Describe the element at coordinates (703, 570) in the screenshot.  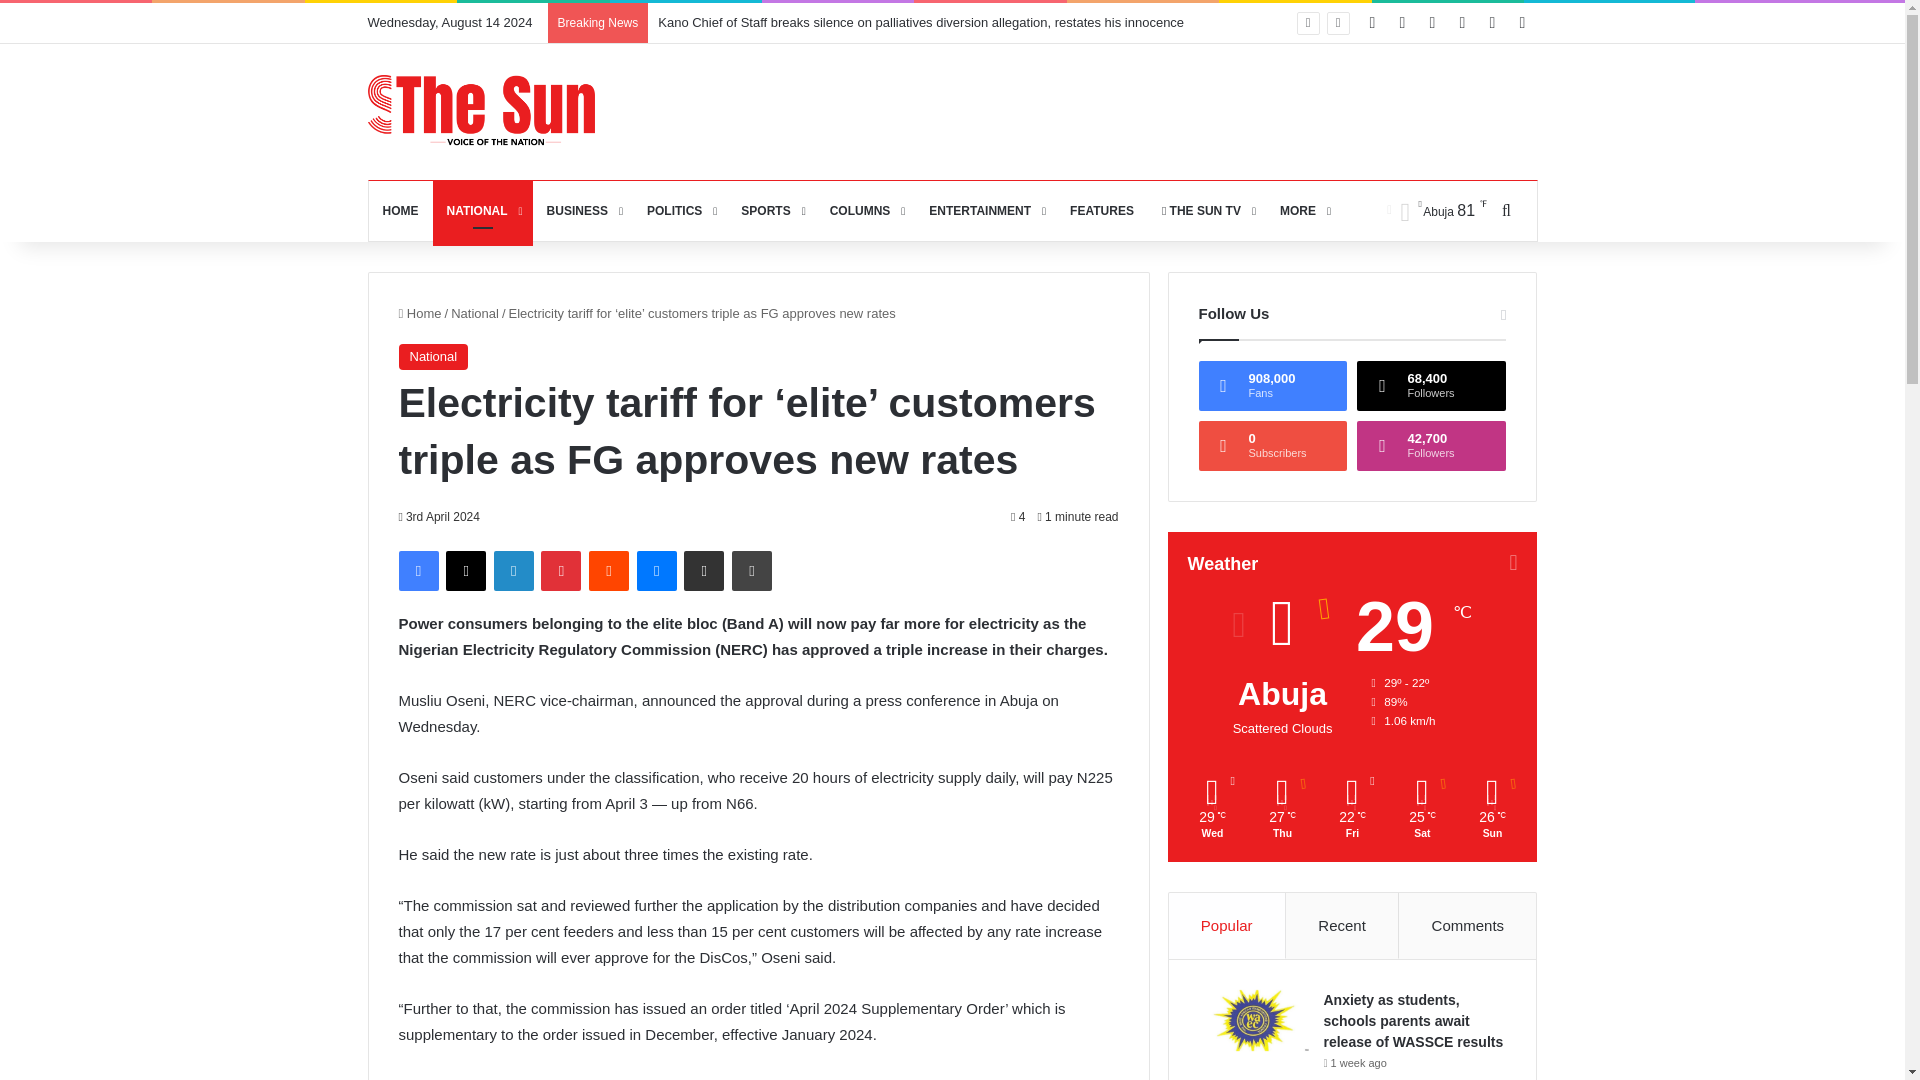
I see `Share via Email` at that location.